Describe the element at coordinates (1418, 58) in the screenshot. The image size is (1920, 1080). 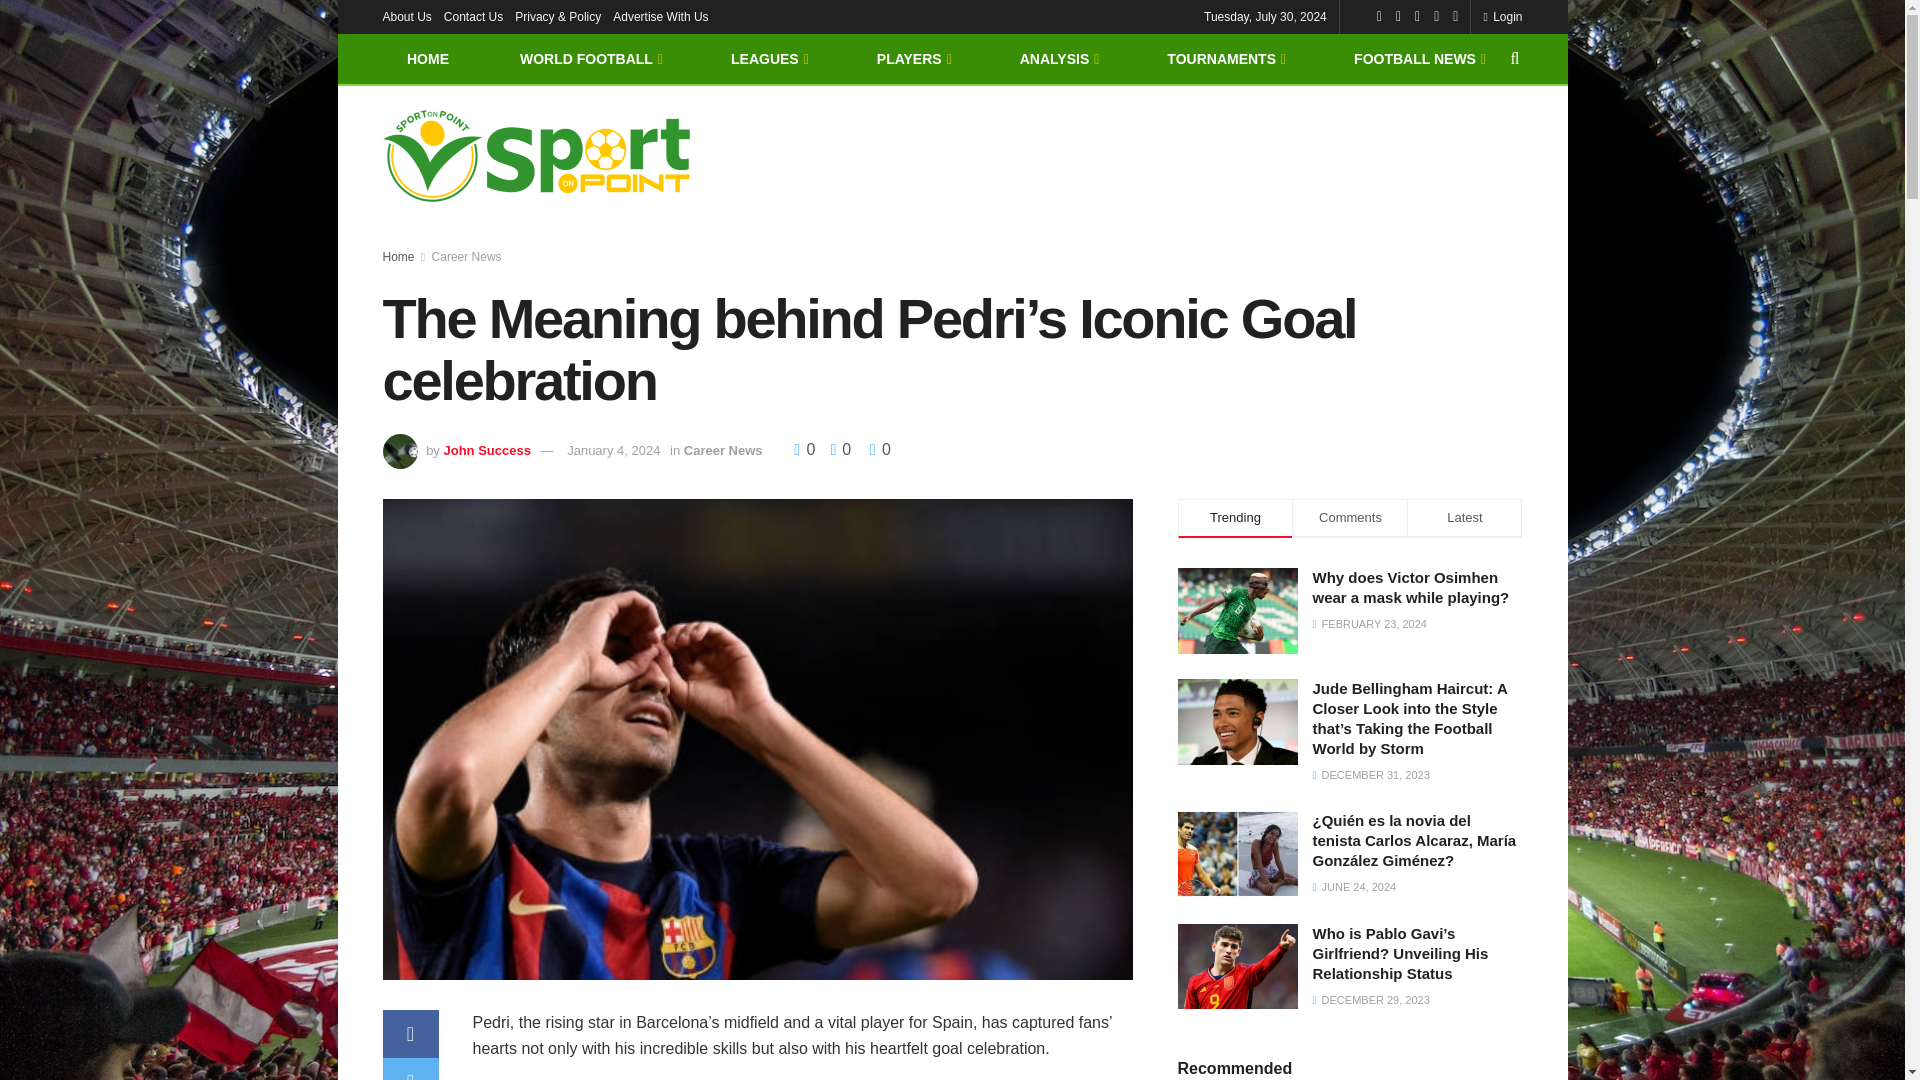
I see `FOOTBALL NEWS` at that location.